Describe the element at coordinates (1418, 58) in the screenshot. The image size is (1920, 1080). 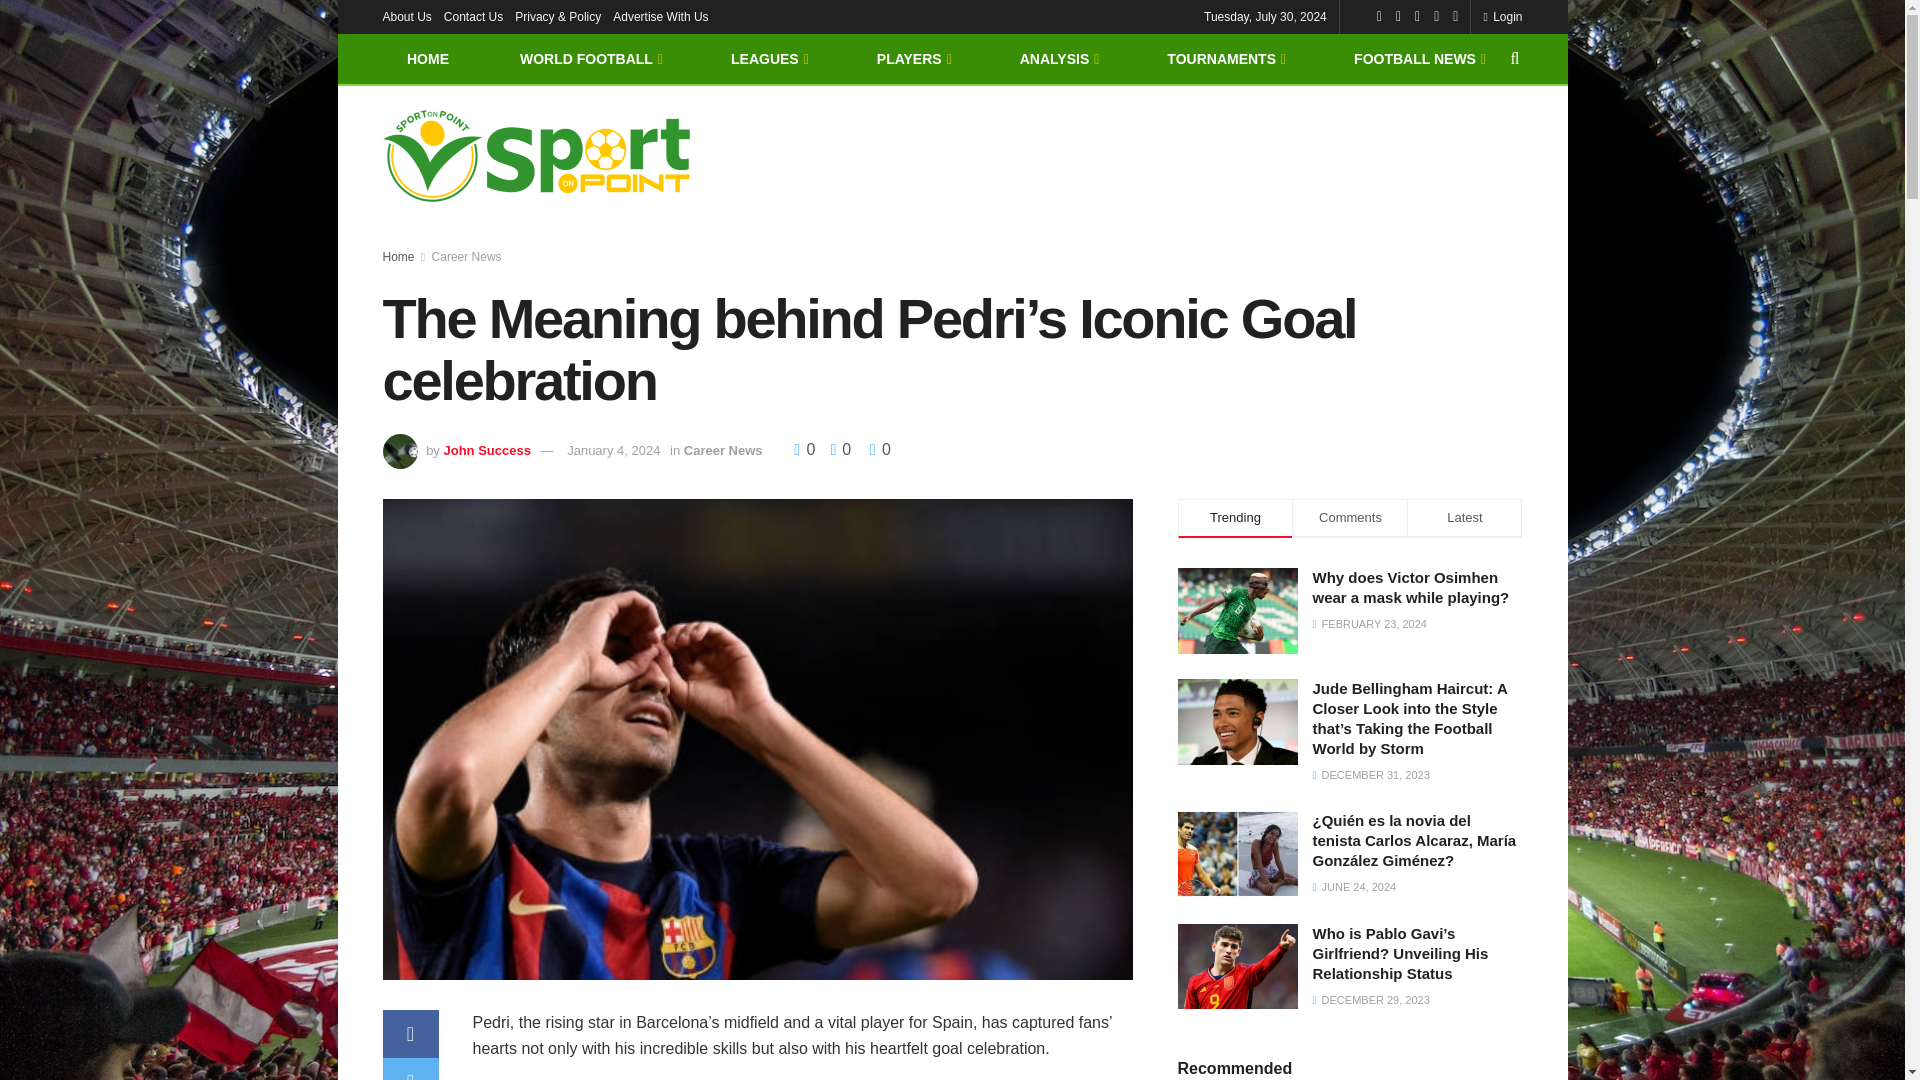
I see `FOOTBALL NEWS` at that location.